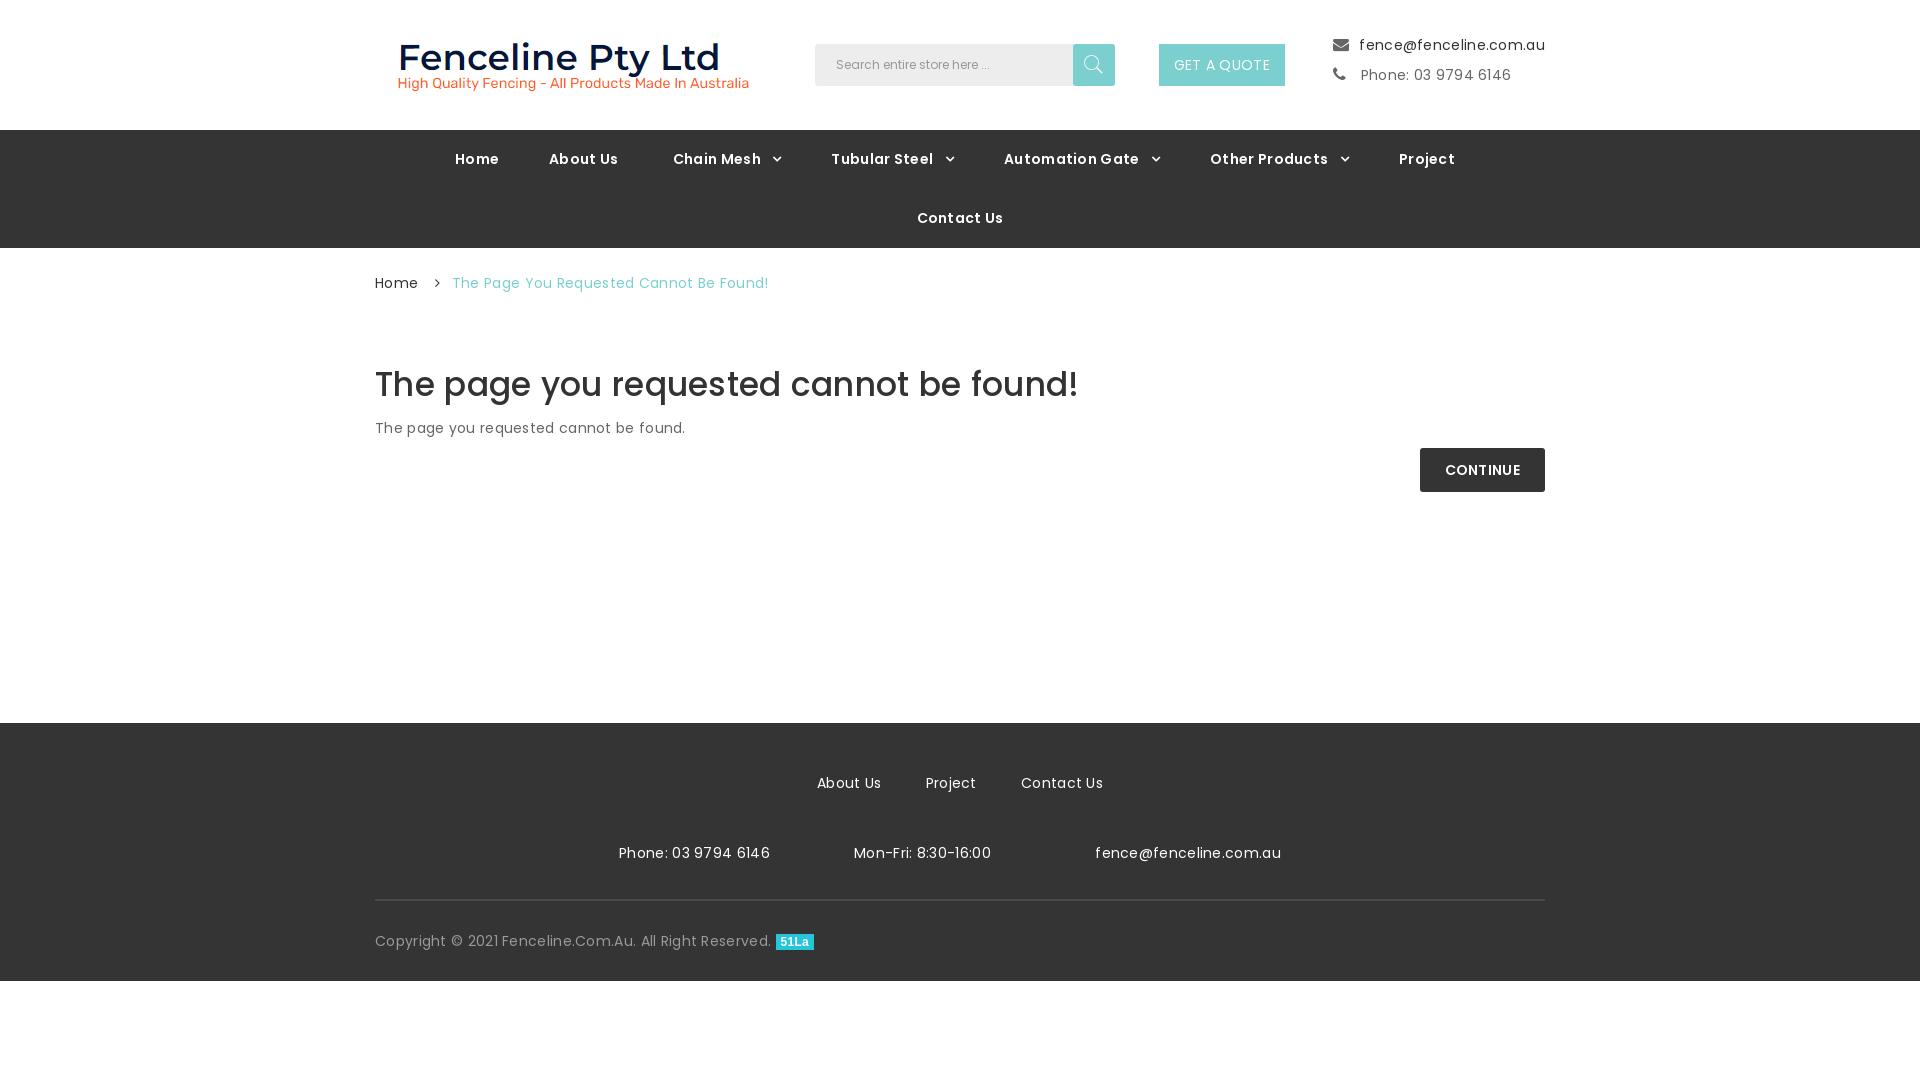 The image size is (1920, 1080). Describe the element at coordinates (1062, 783) in the screenshot. I see `Contact Us` at that location.